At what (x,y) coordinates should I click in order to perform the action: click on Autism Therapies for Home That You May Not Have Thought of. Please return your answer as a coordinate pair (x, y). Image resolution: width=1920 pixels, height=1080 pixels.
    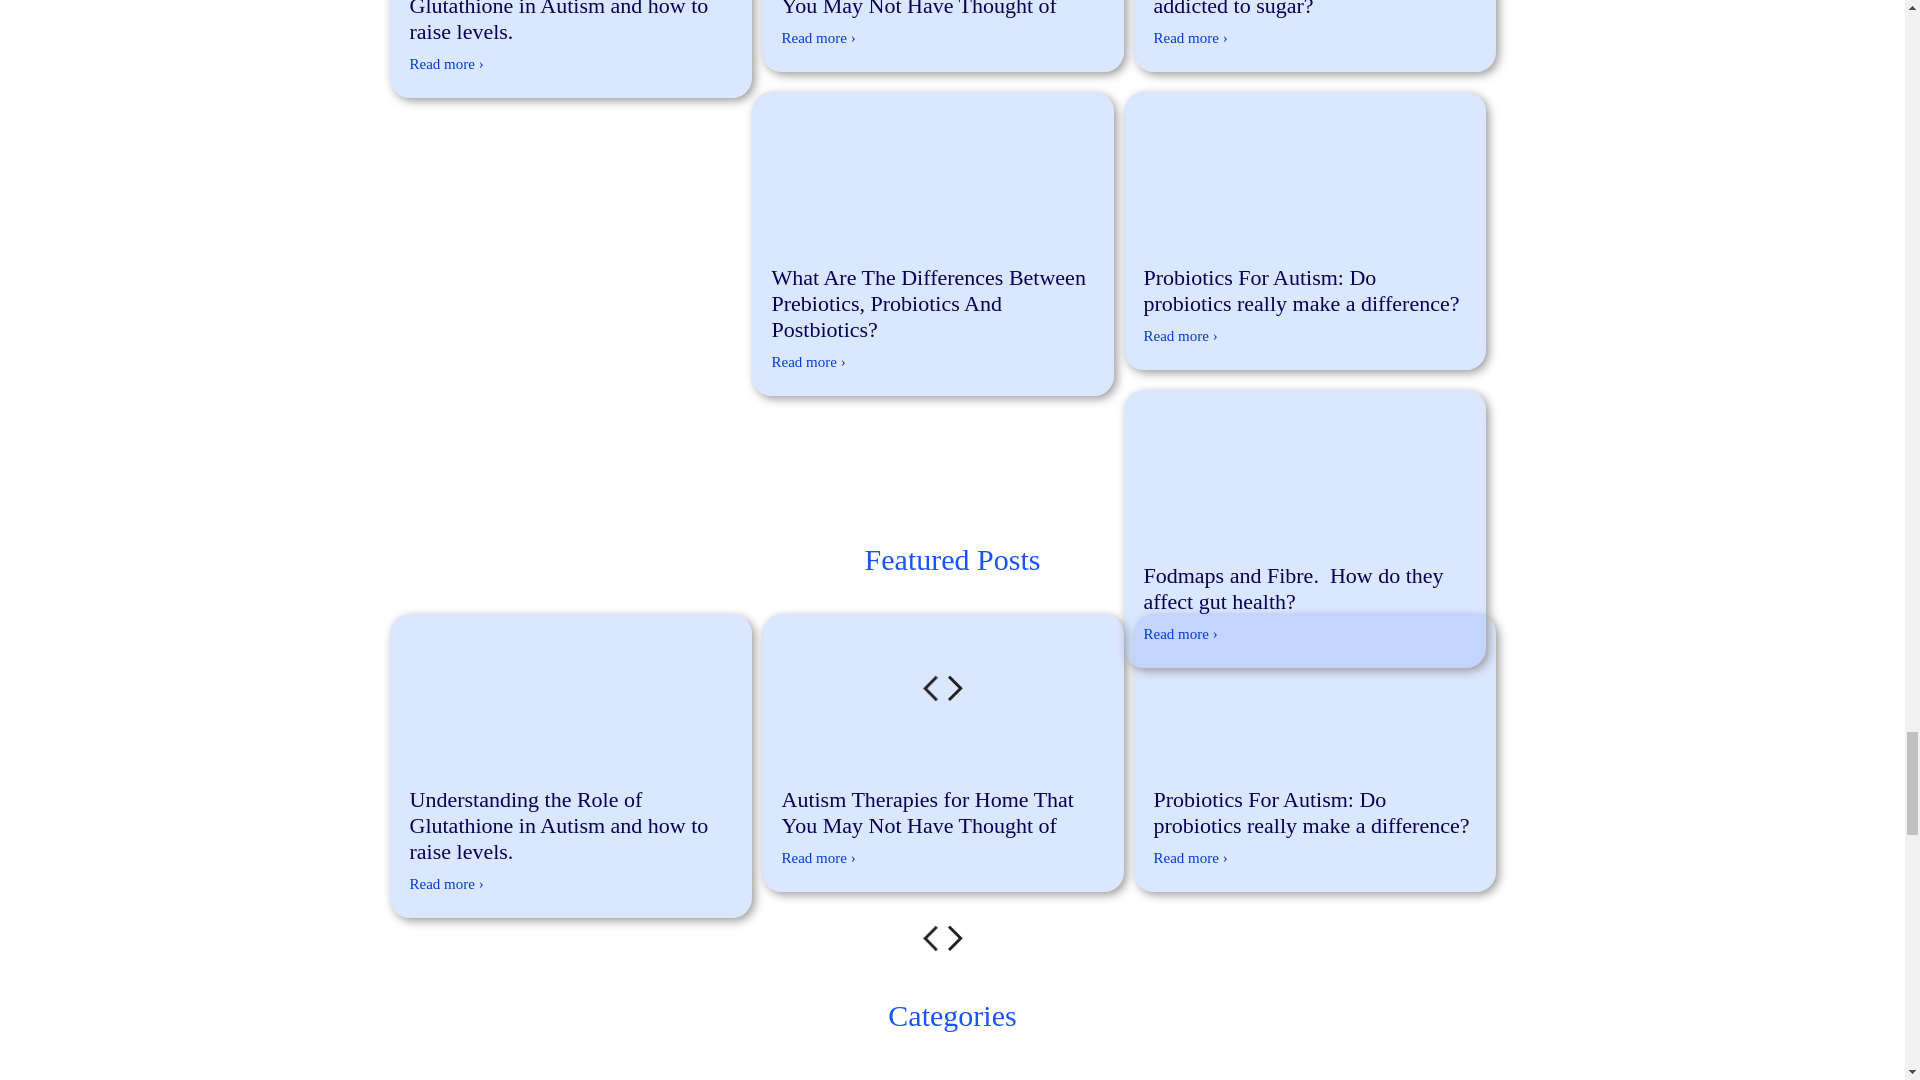
    Looking at the image, I should click on (942, 12).